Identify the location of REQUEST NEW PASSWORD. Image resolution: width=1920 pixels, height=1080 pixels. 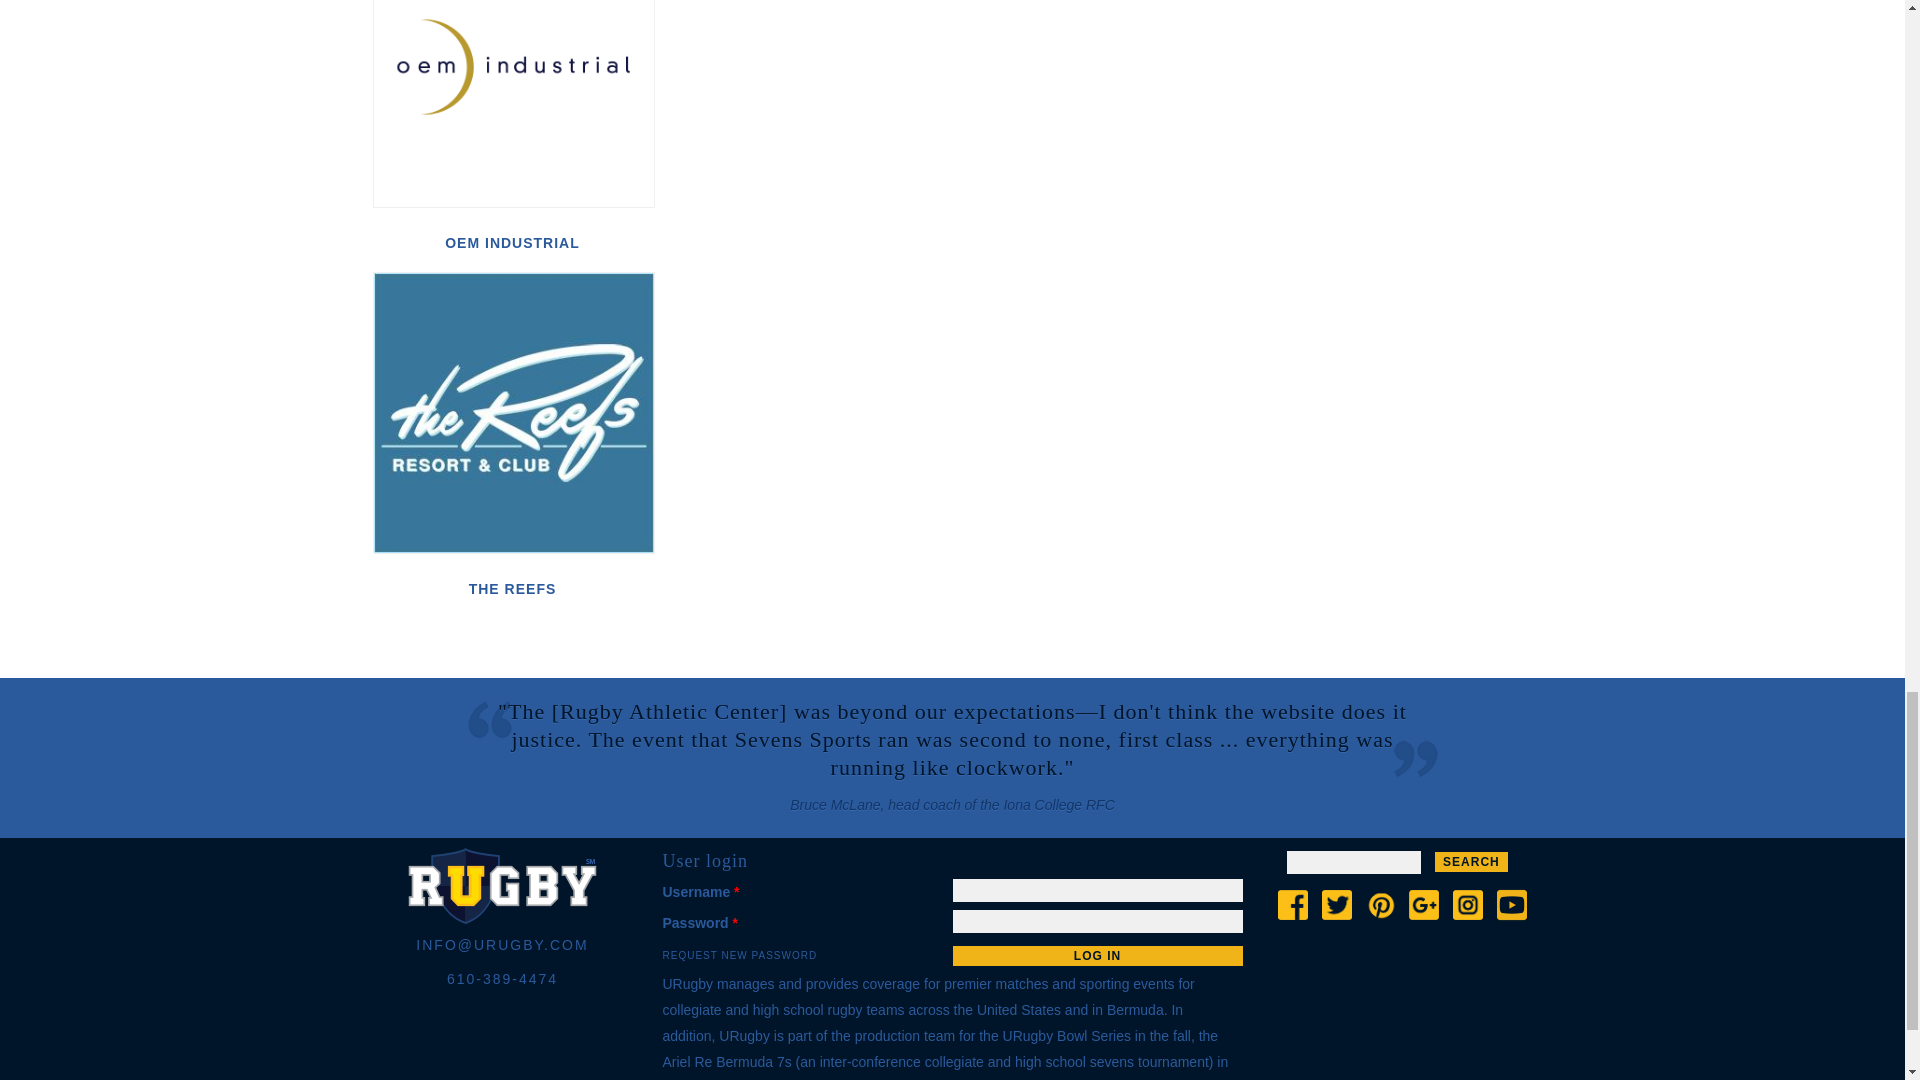
(740, 956).